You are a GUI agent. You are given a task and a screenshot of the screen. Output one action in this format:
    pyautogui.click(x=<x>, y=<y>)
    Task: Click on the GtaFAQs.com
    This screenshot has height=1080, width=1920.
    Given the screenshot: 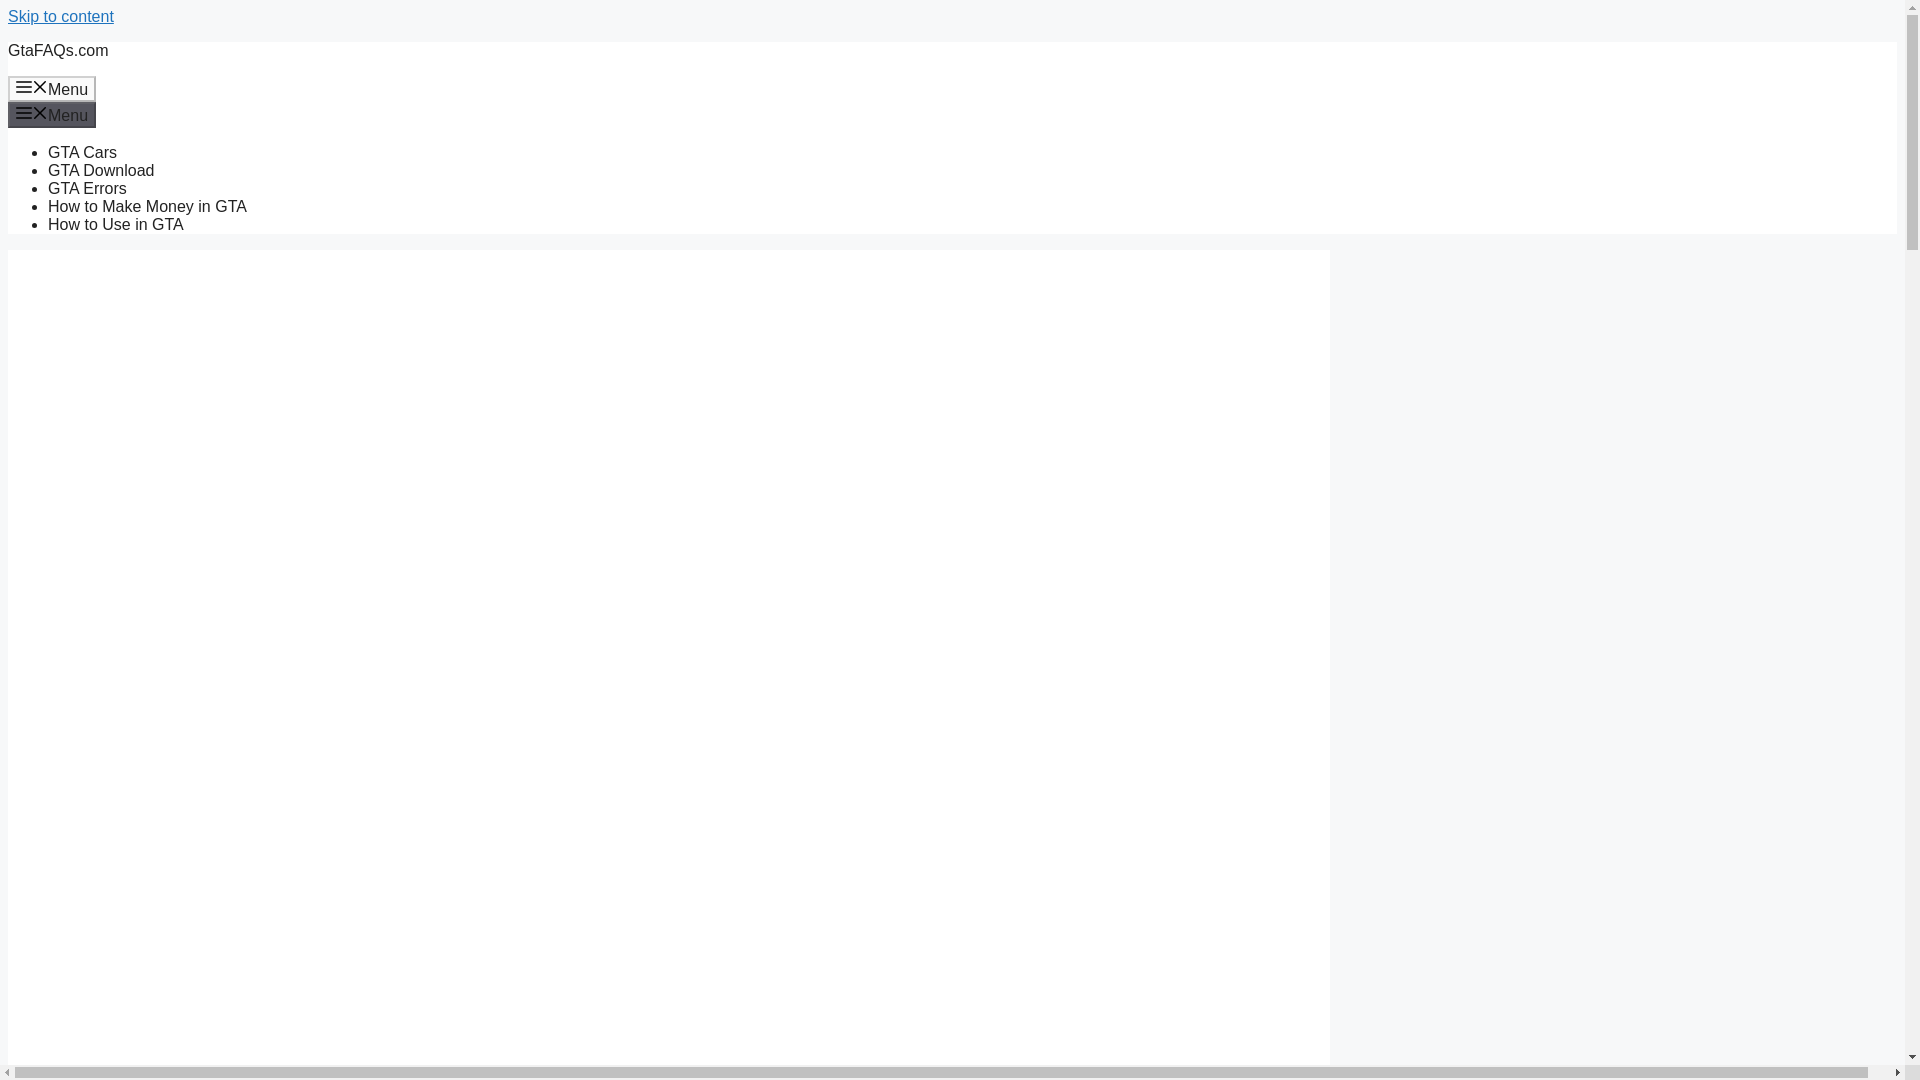 What is the action you would take?
    pyautogui.click(x=57, y=50)
    